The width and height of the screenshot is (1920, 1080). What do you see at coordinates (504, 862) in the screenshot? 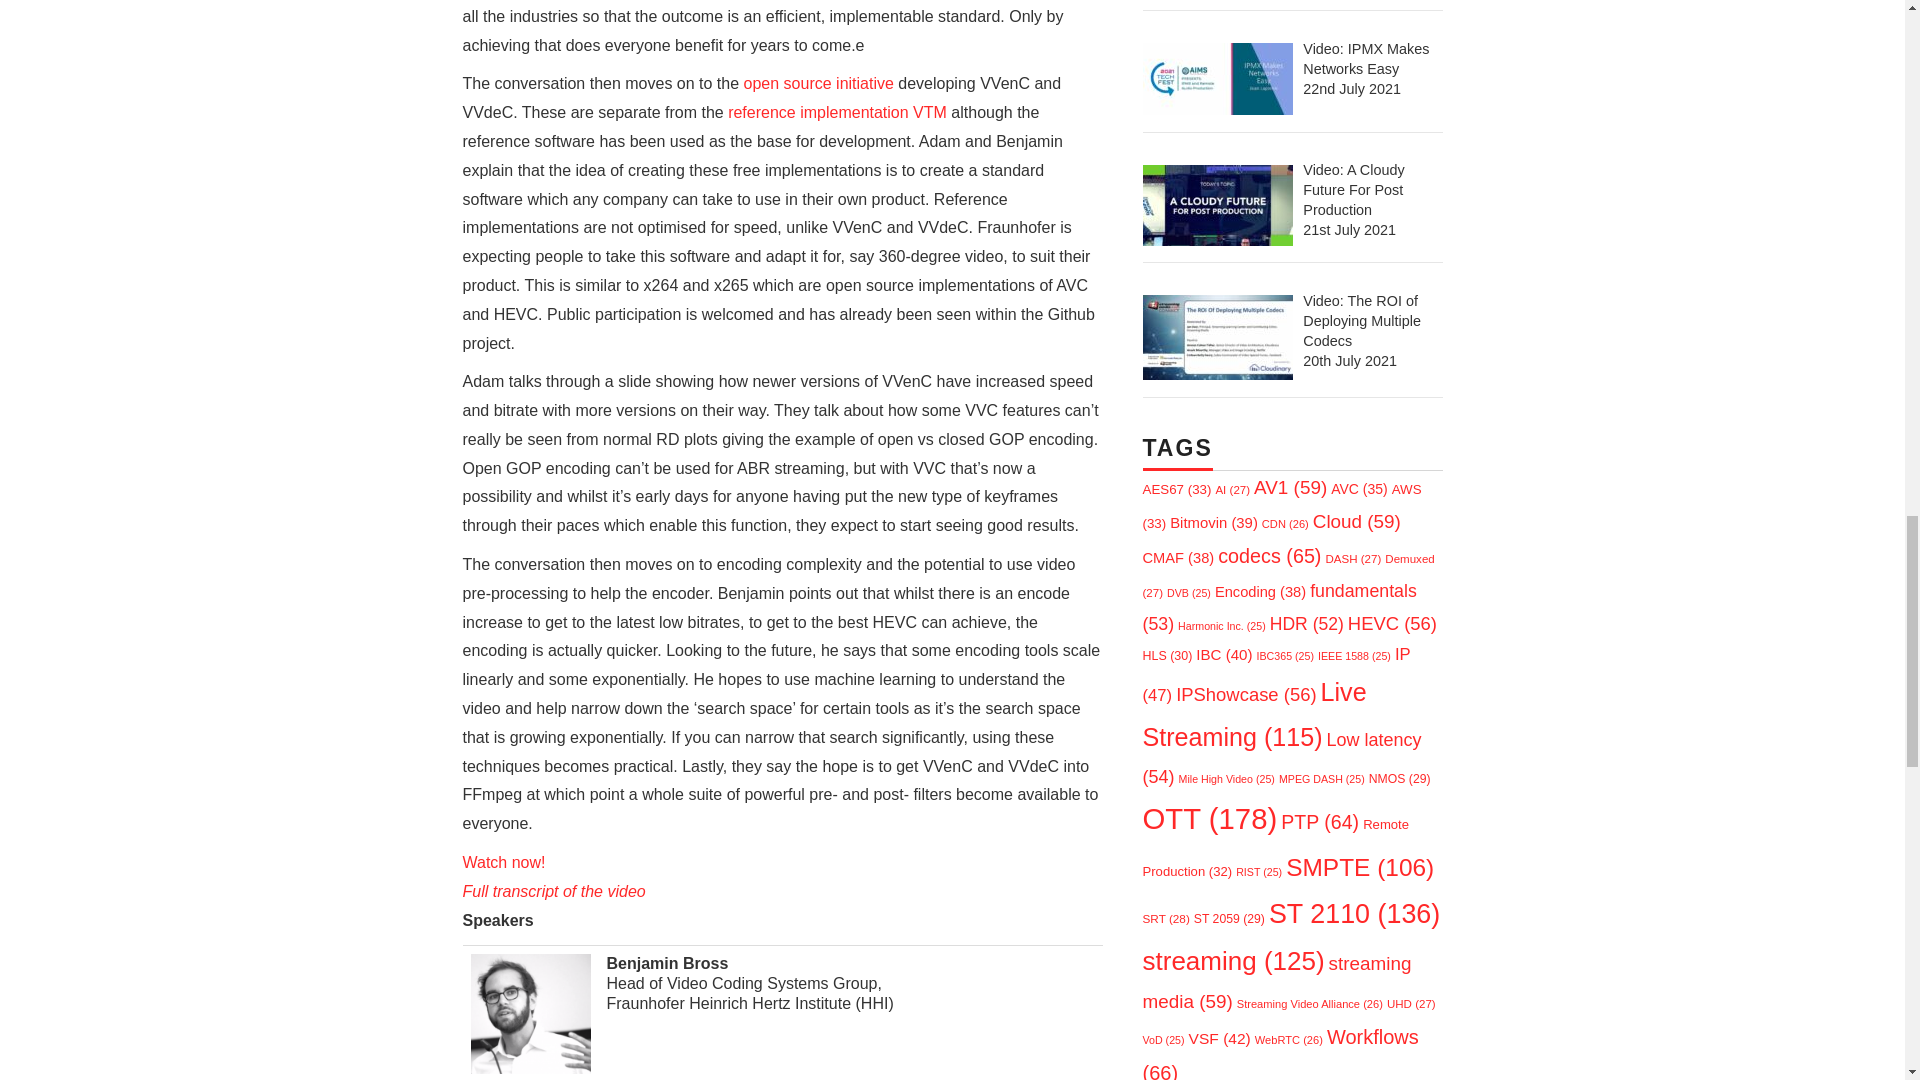
I see `Watch now!` at bounding box center [504, 862].